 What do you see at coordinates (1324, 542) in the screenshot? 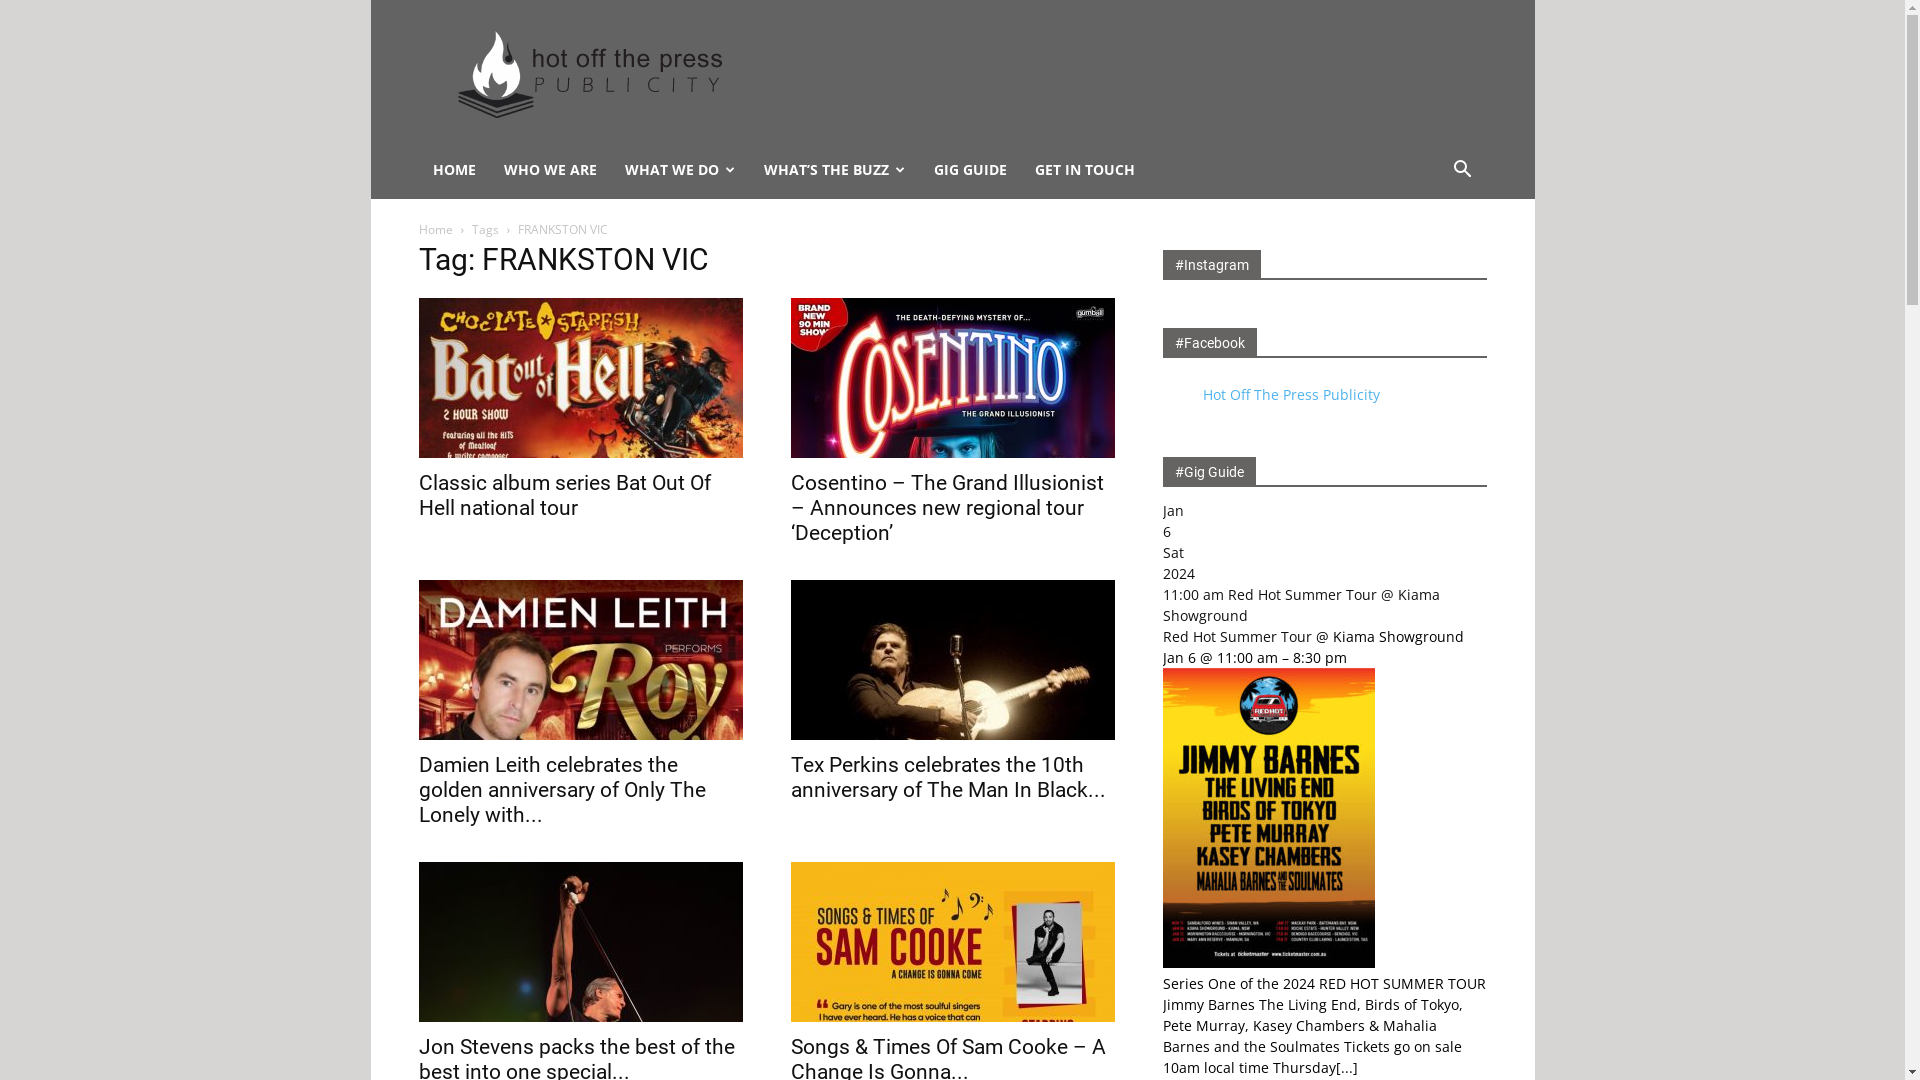
I see `Jan
6
Sat
2024` at bounding box center [1324, 542].